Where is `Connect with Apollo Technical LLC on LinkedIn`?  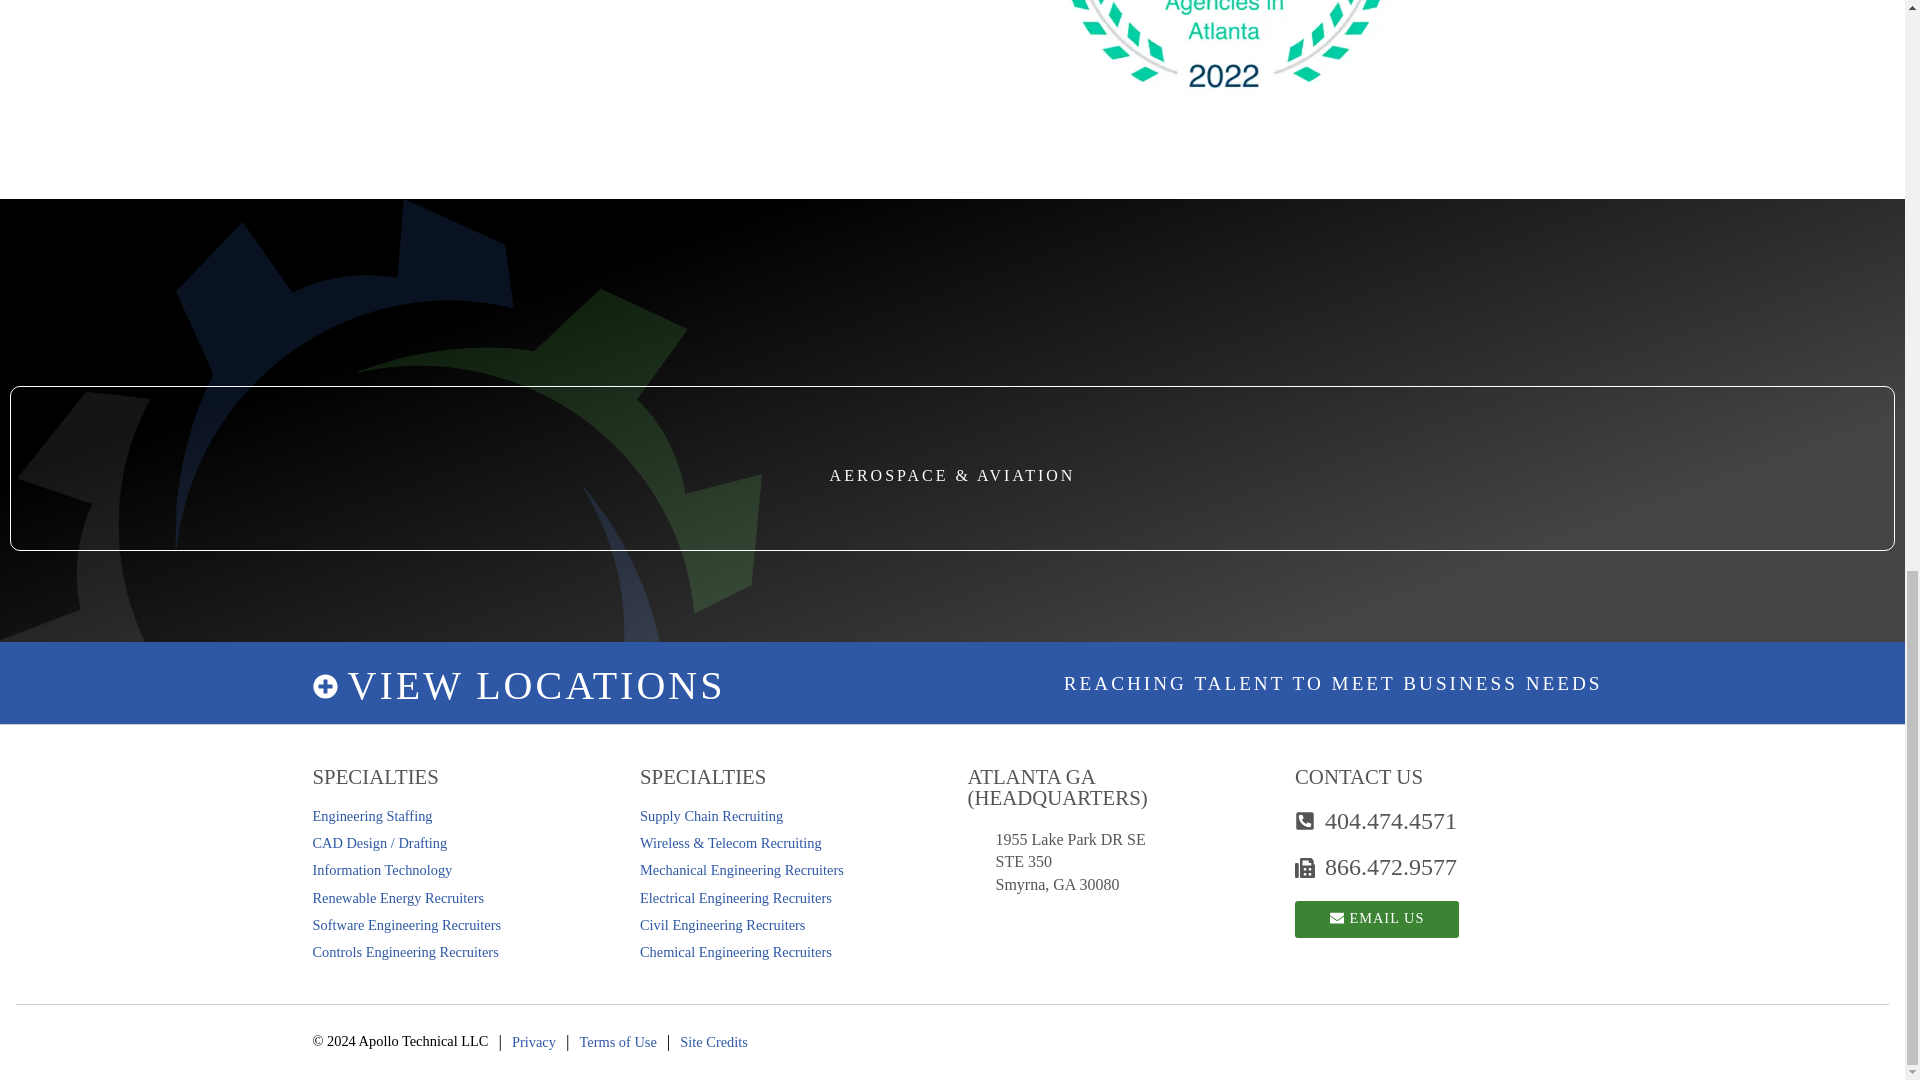
Connect with Apollo Technical LLC on LinkedIn is located at coordinates (1312, 1036).